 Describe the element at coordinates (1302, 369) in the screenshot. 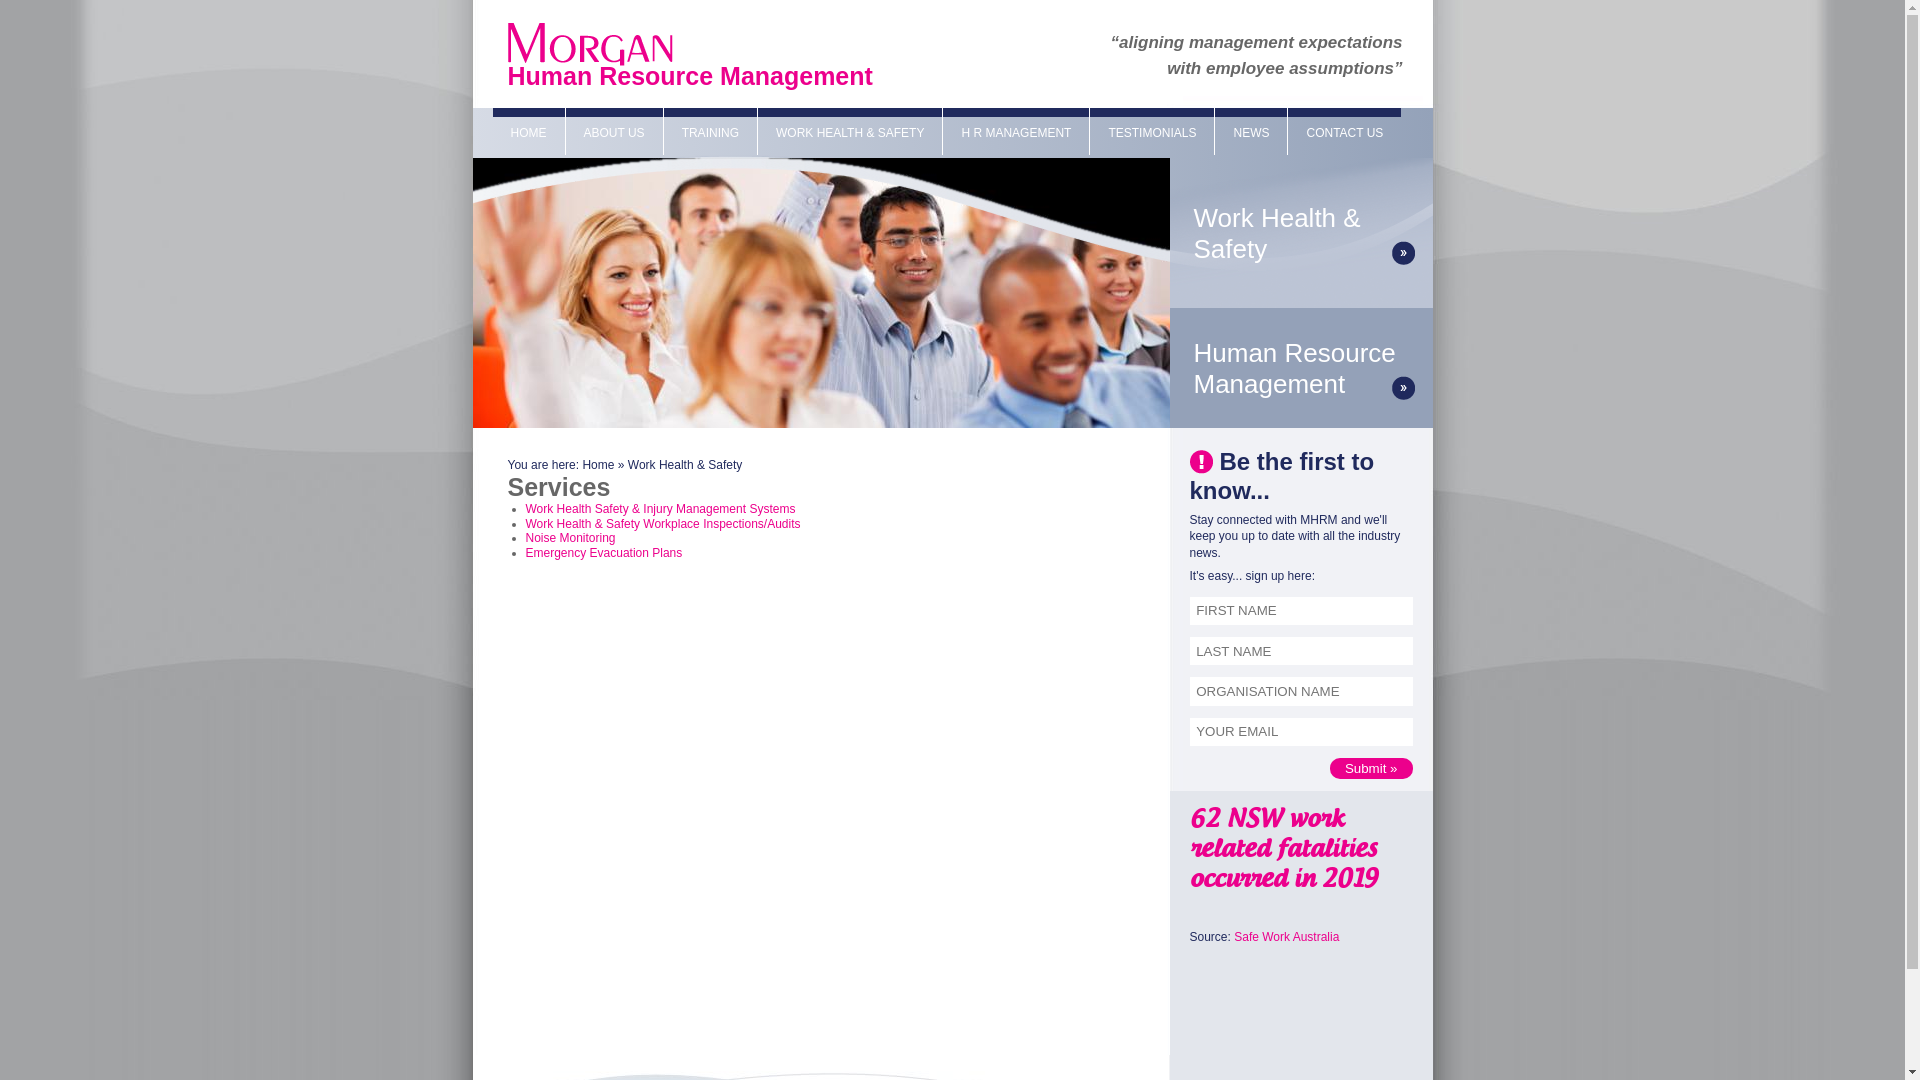

I see `Human Resource Management` at that location.